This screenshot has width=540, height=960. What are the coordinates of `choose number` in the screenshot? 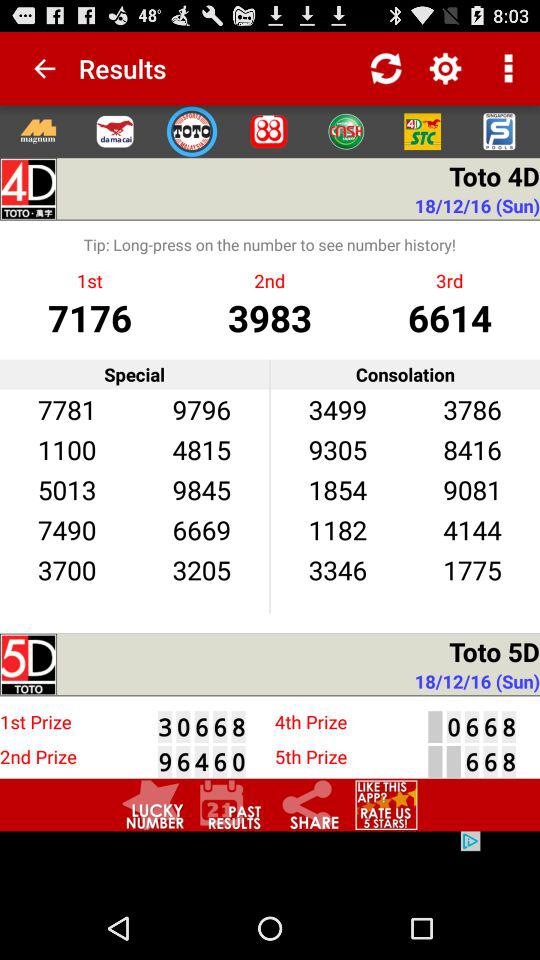 It's located at (153, 804).